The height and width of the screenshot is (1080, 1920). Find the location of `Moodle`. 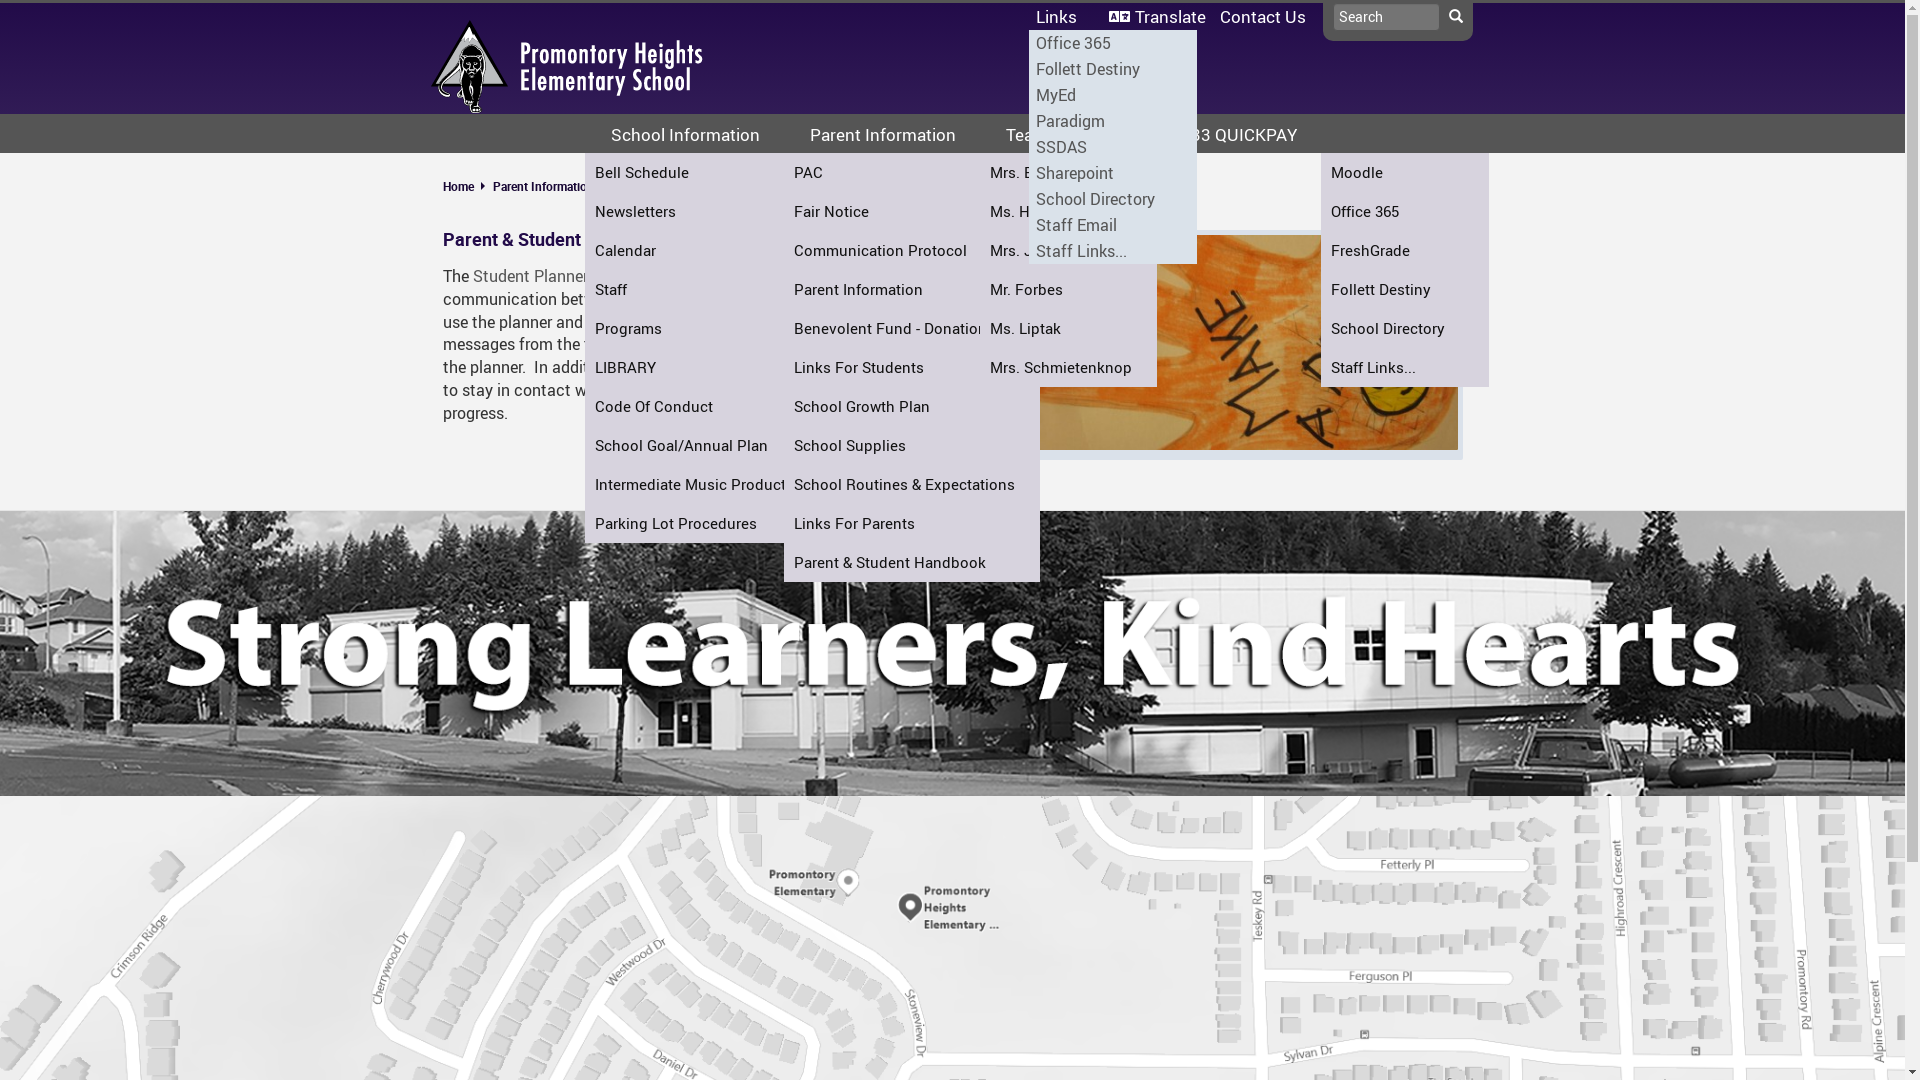

Moodle is located at coordinates (1404, 172).